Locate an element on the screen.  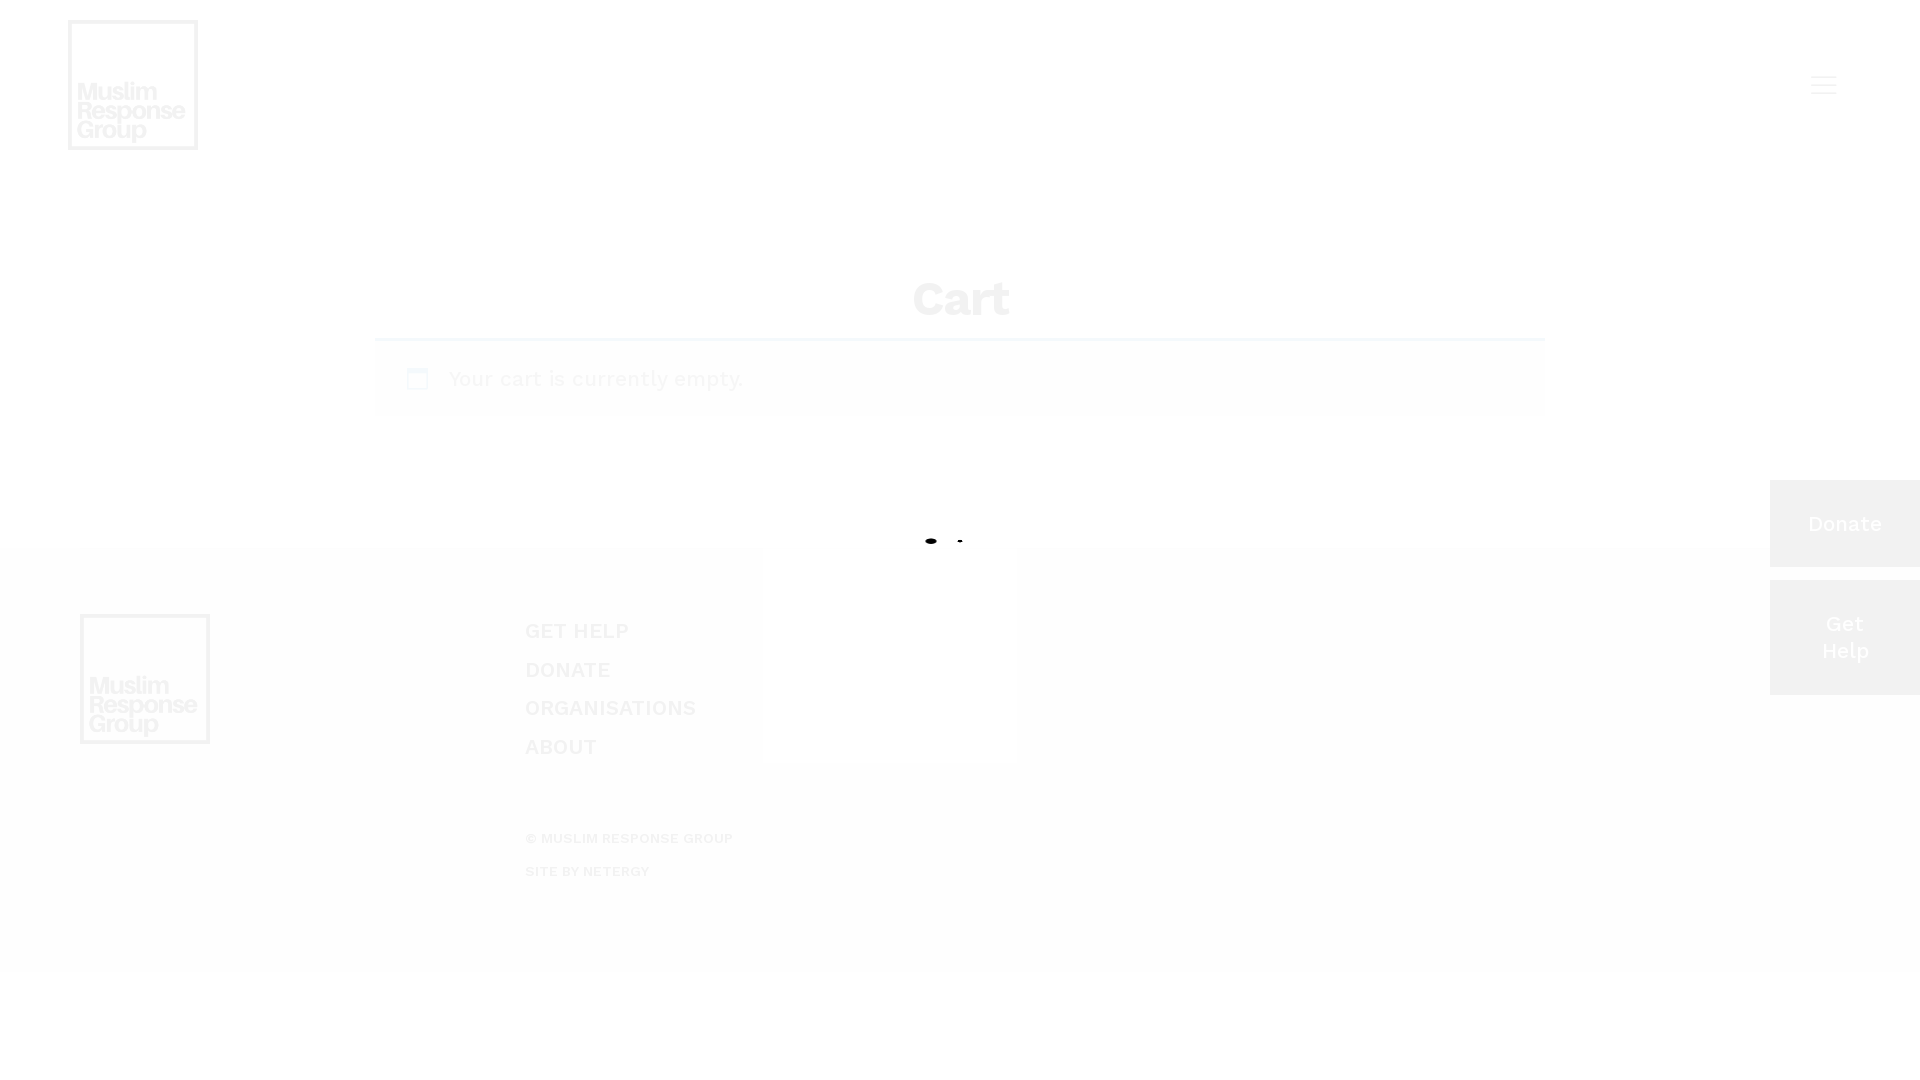
Donate is located at coordinates (1845, 524).